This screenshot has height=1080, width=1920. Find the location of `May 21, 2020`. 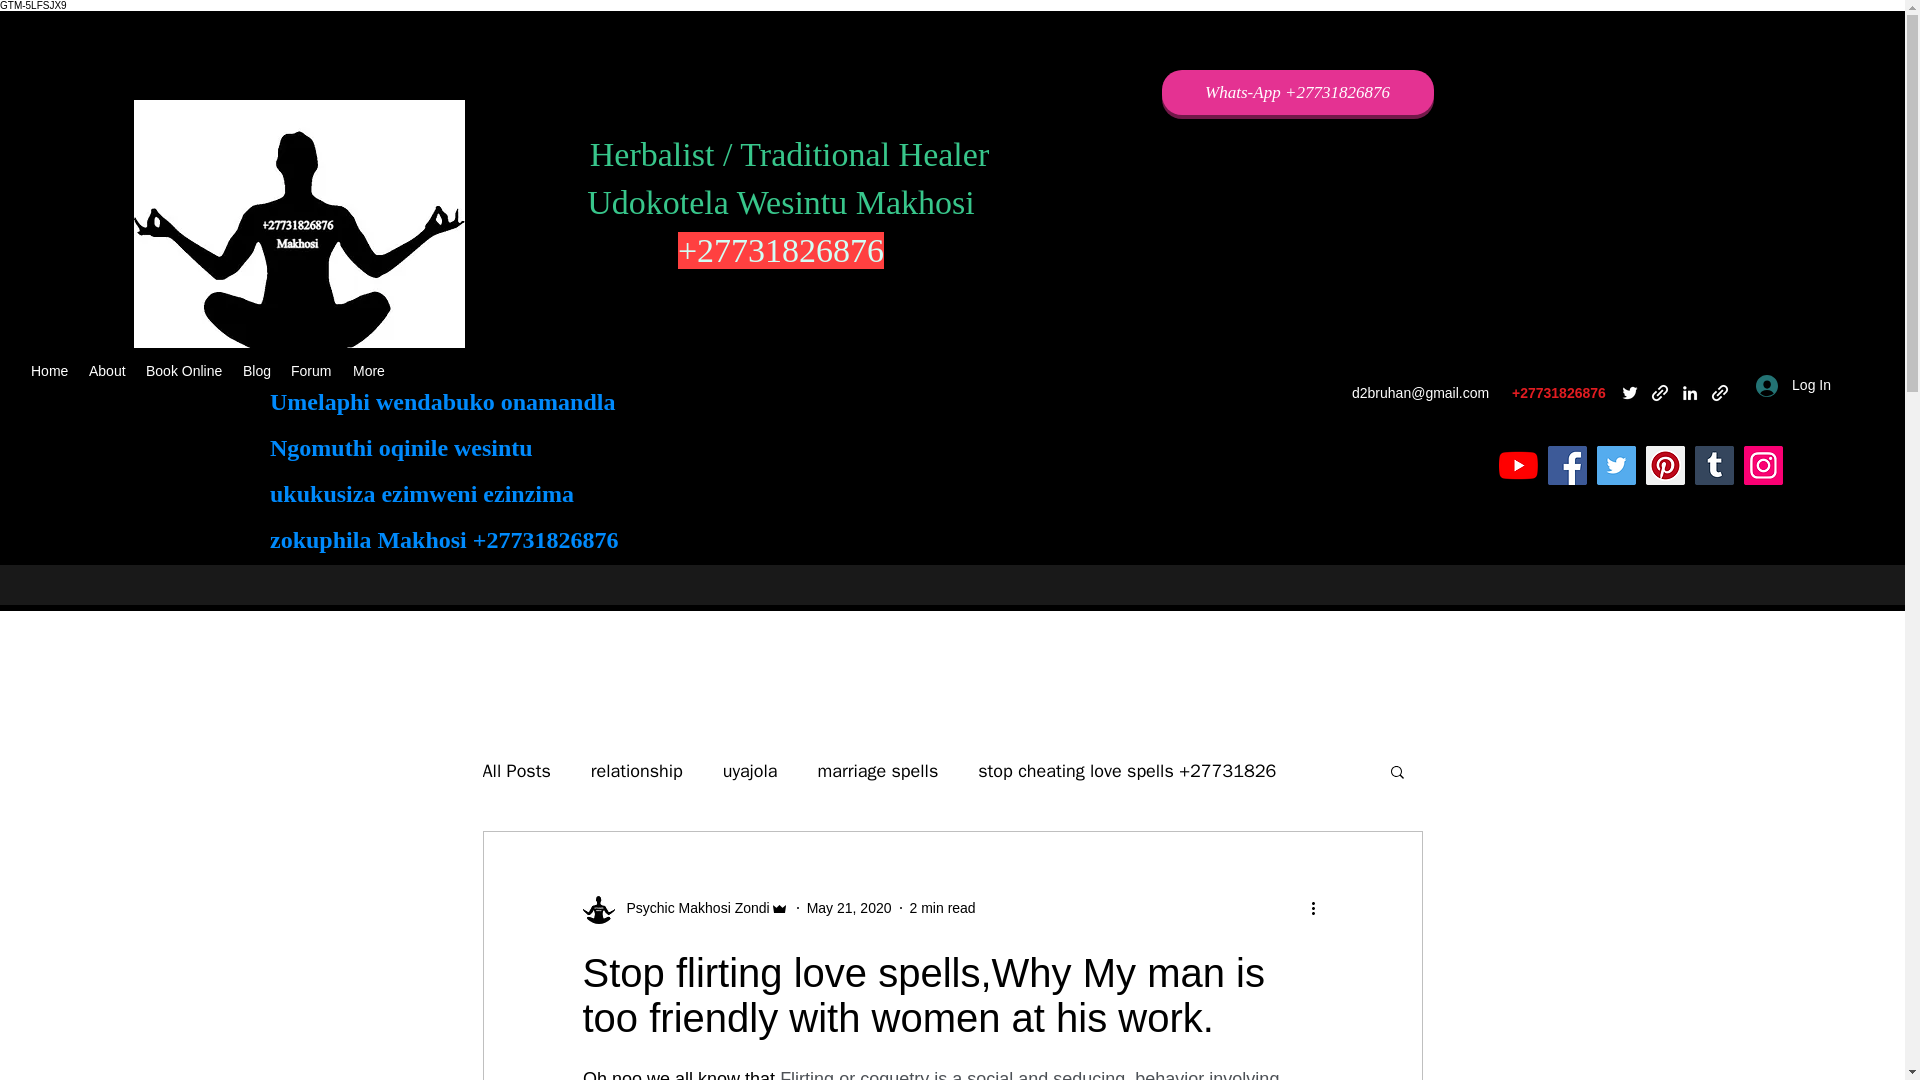

May 21, 2020 is located at coordinates (849, 907).